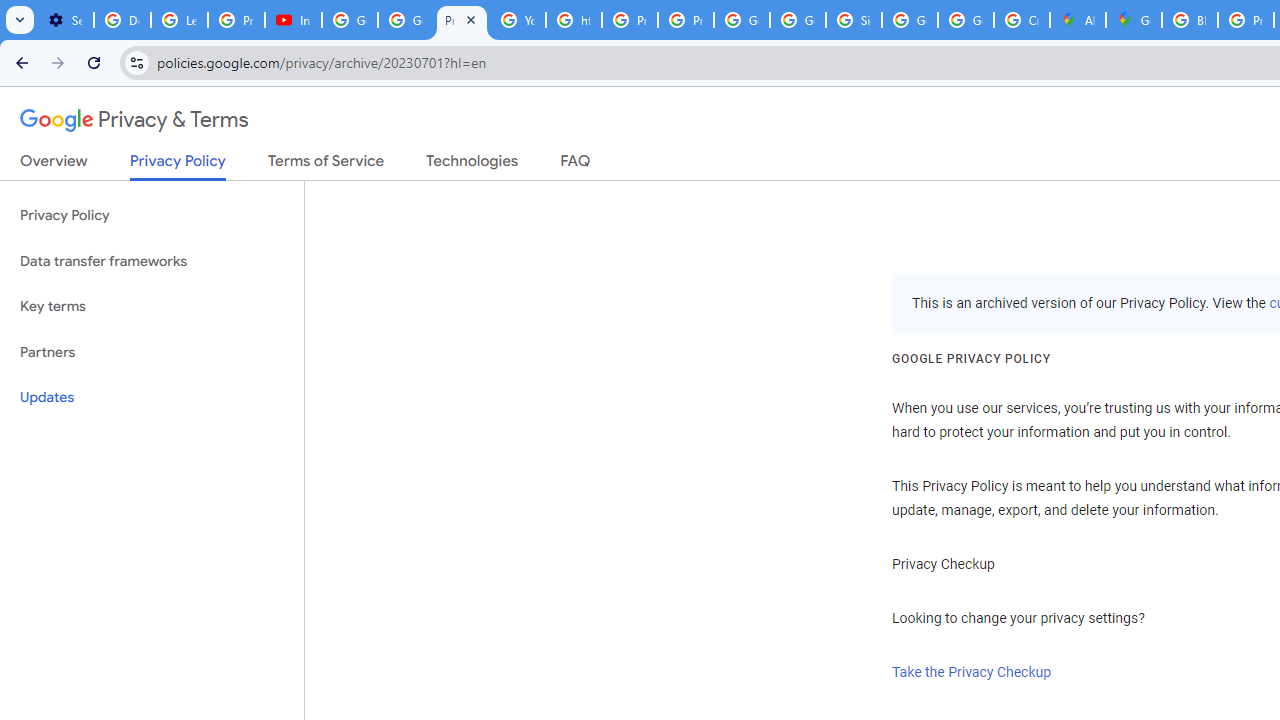 The width and height of the screenshot is (1280, 720). I want to click on Updates, so click(152, 398).